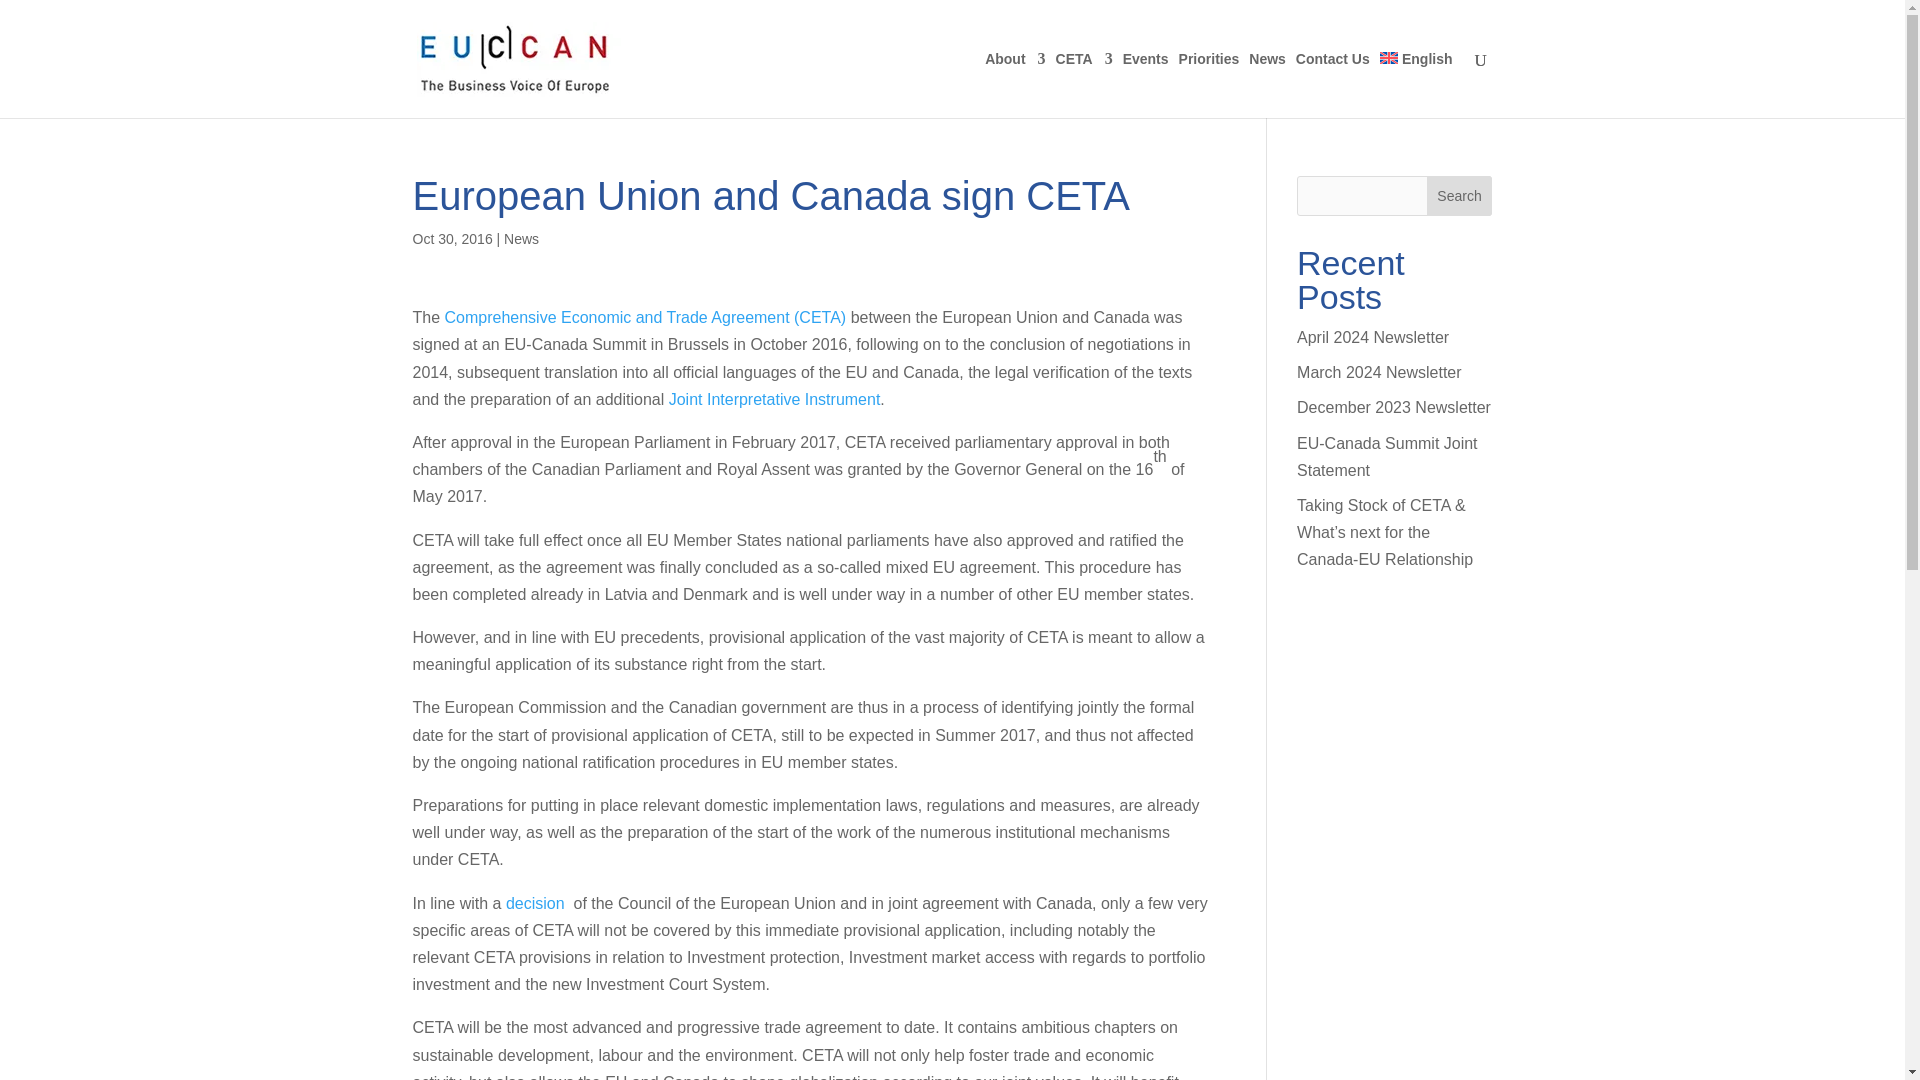 Image resolution: width=1920 pixels, height=1080 pixels. Describe the element at coordinates (535, 903) in the screenshot. I see `decision` at that location.